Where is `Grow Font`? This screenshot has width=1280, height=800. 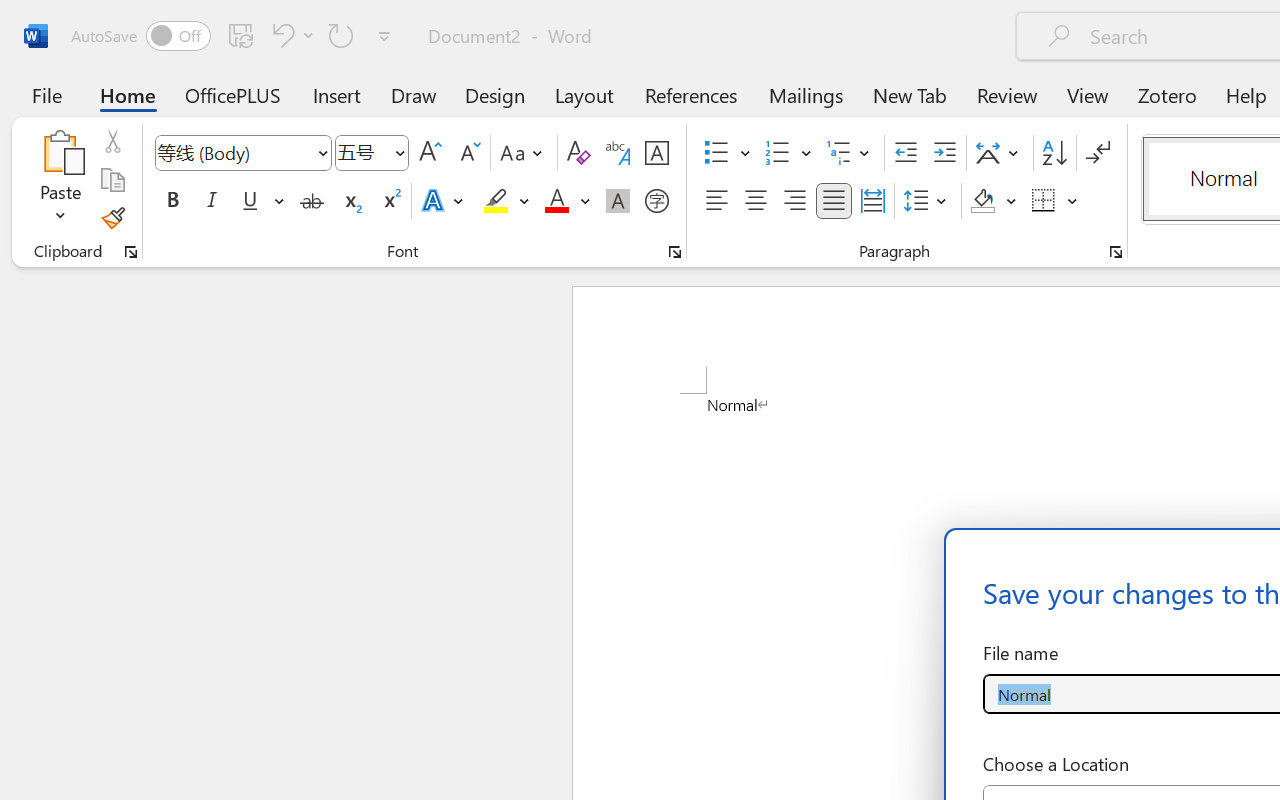
Grow Font is located at coordinates (430, 153).